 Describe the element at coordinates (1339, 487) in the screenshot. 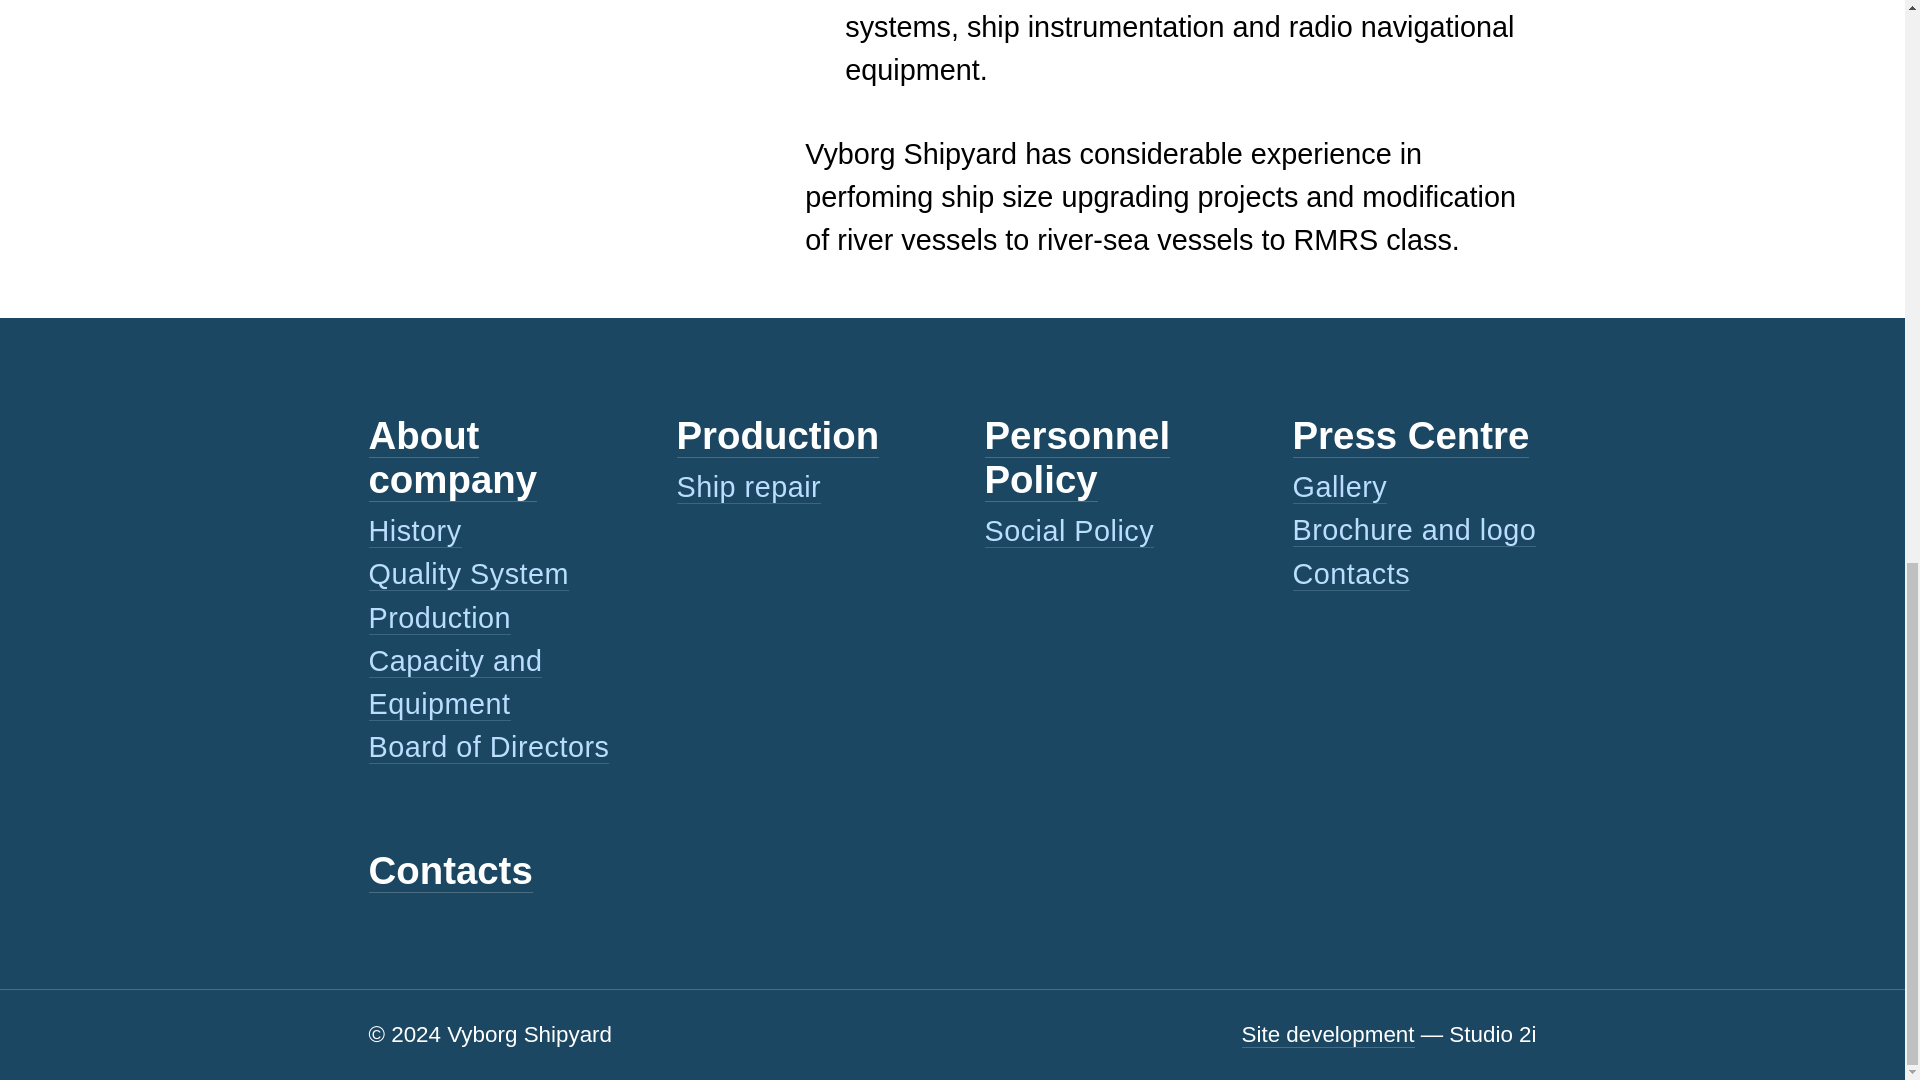

I see `Gallery` at that location.